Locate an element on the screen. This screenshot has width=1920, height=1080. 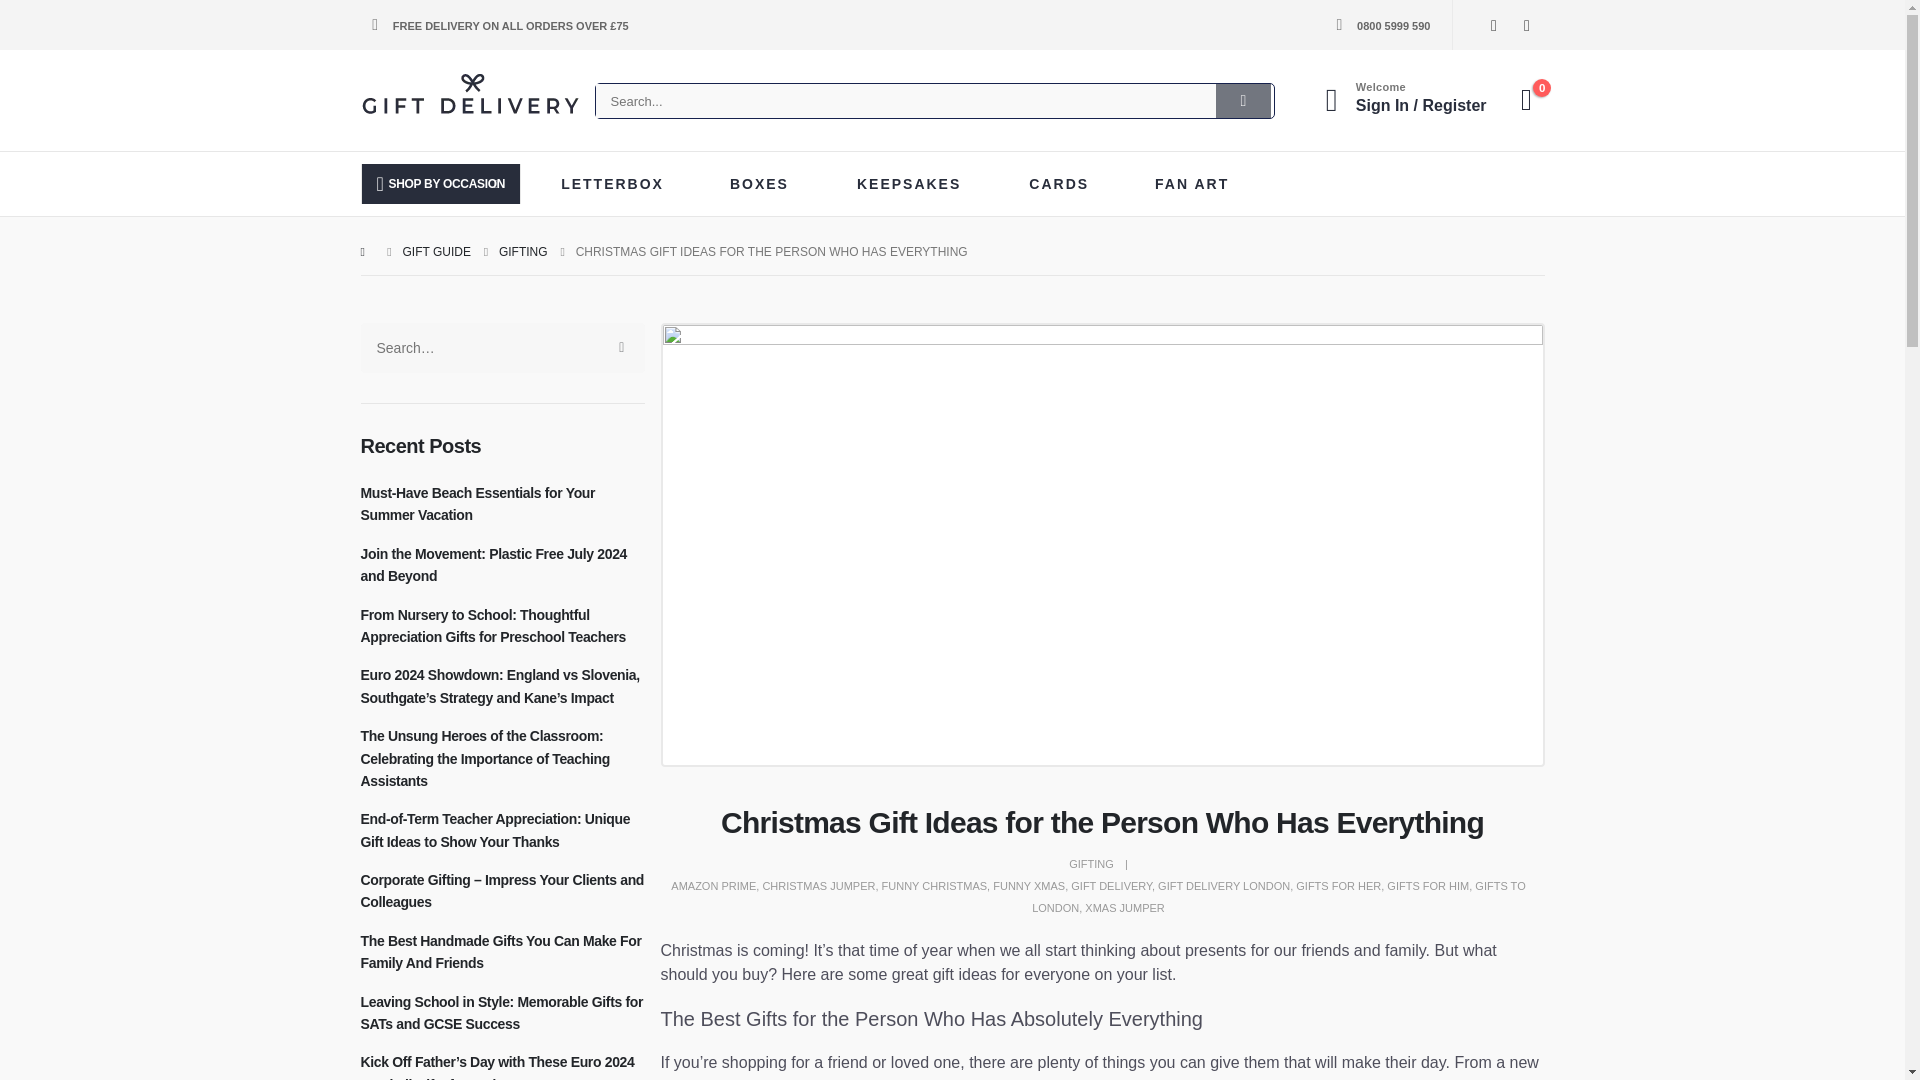
CARDS is located at coordinates (1065, 184).